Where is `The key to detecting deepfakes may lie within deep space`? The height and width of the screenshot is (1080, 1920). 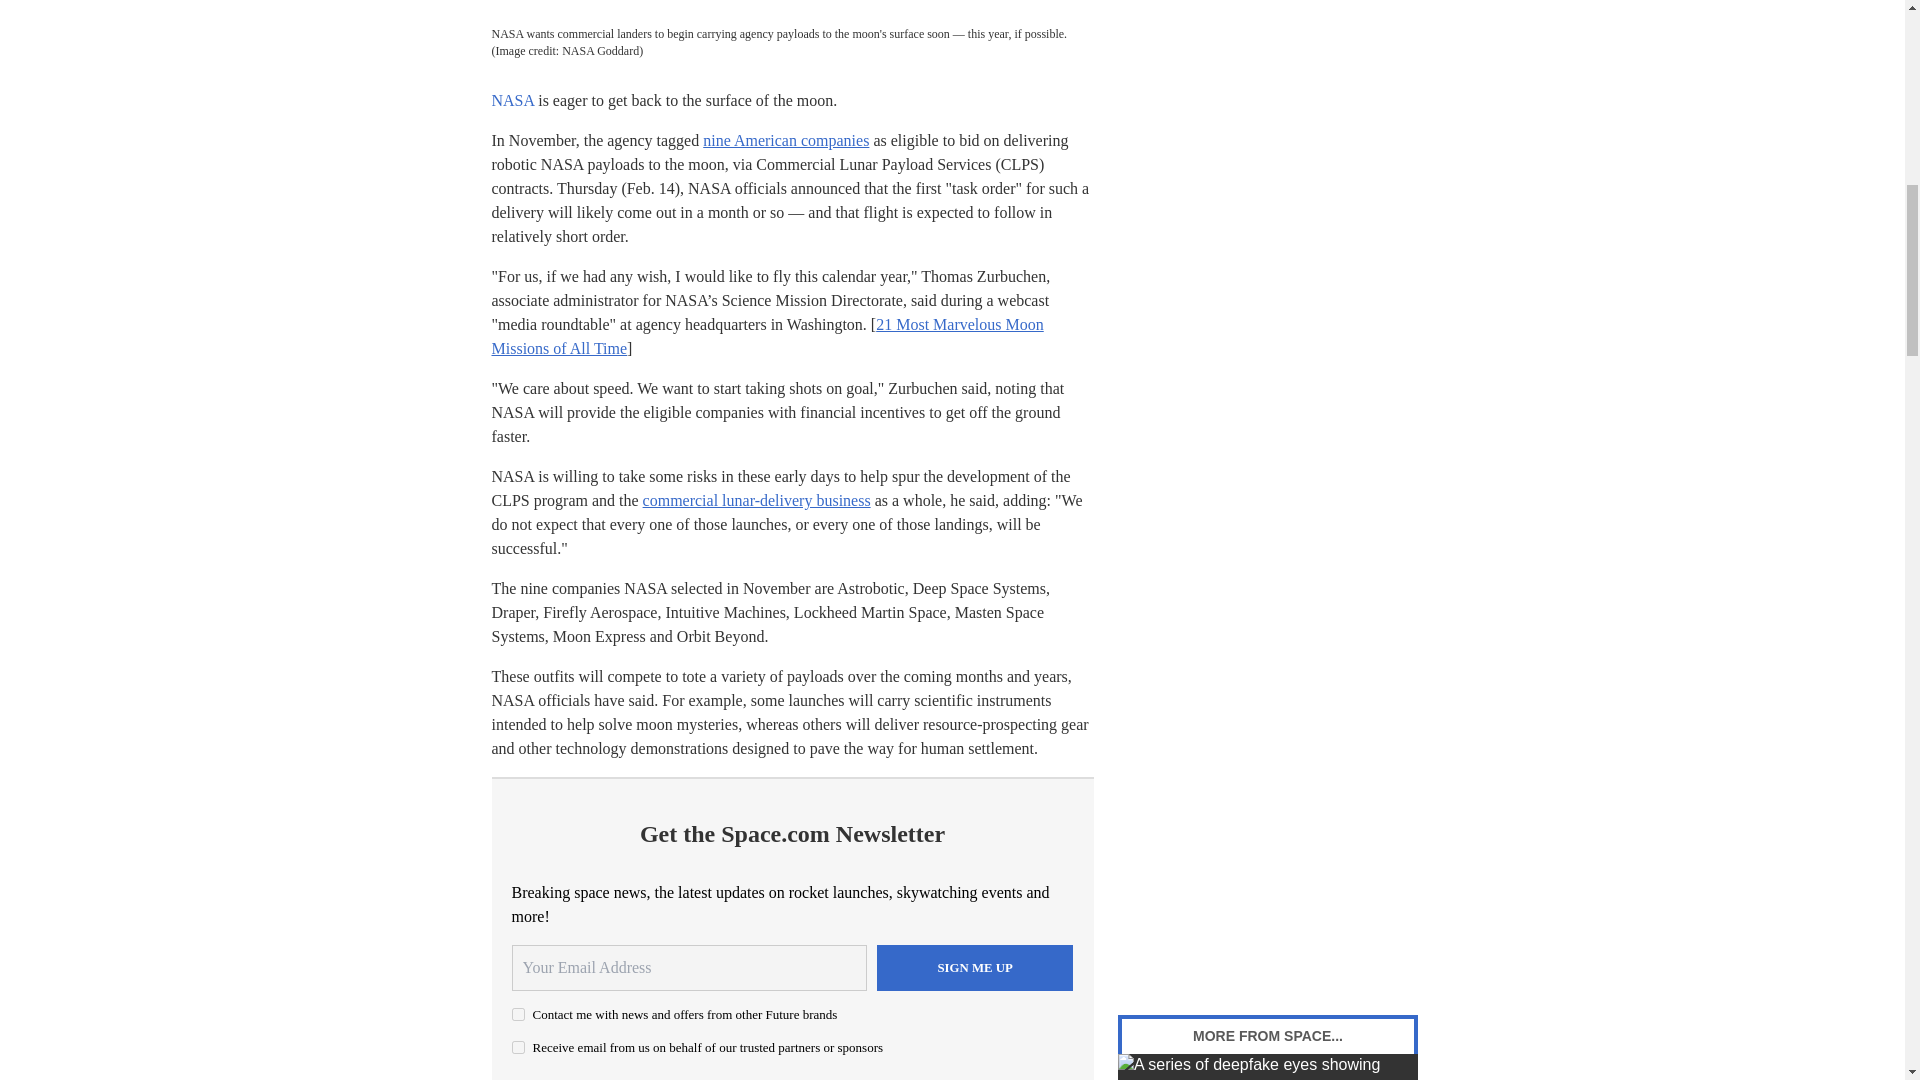 The key to detecting deepfakes may lie within deep space is located at coordinates (1268, 1067).